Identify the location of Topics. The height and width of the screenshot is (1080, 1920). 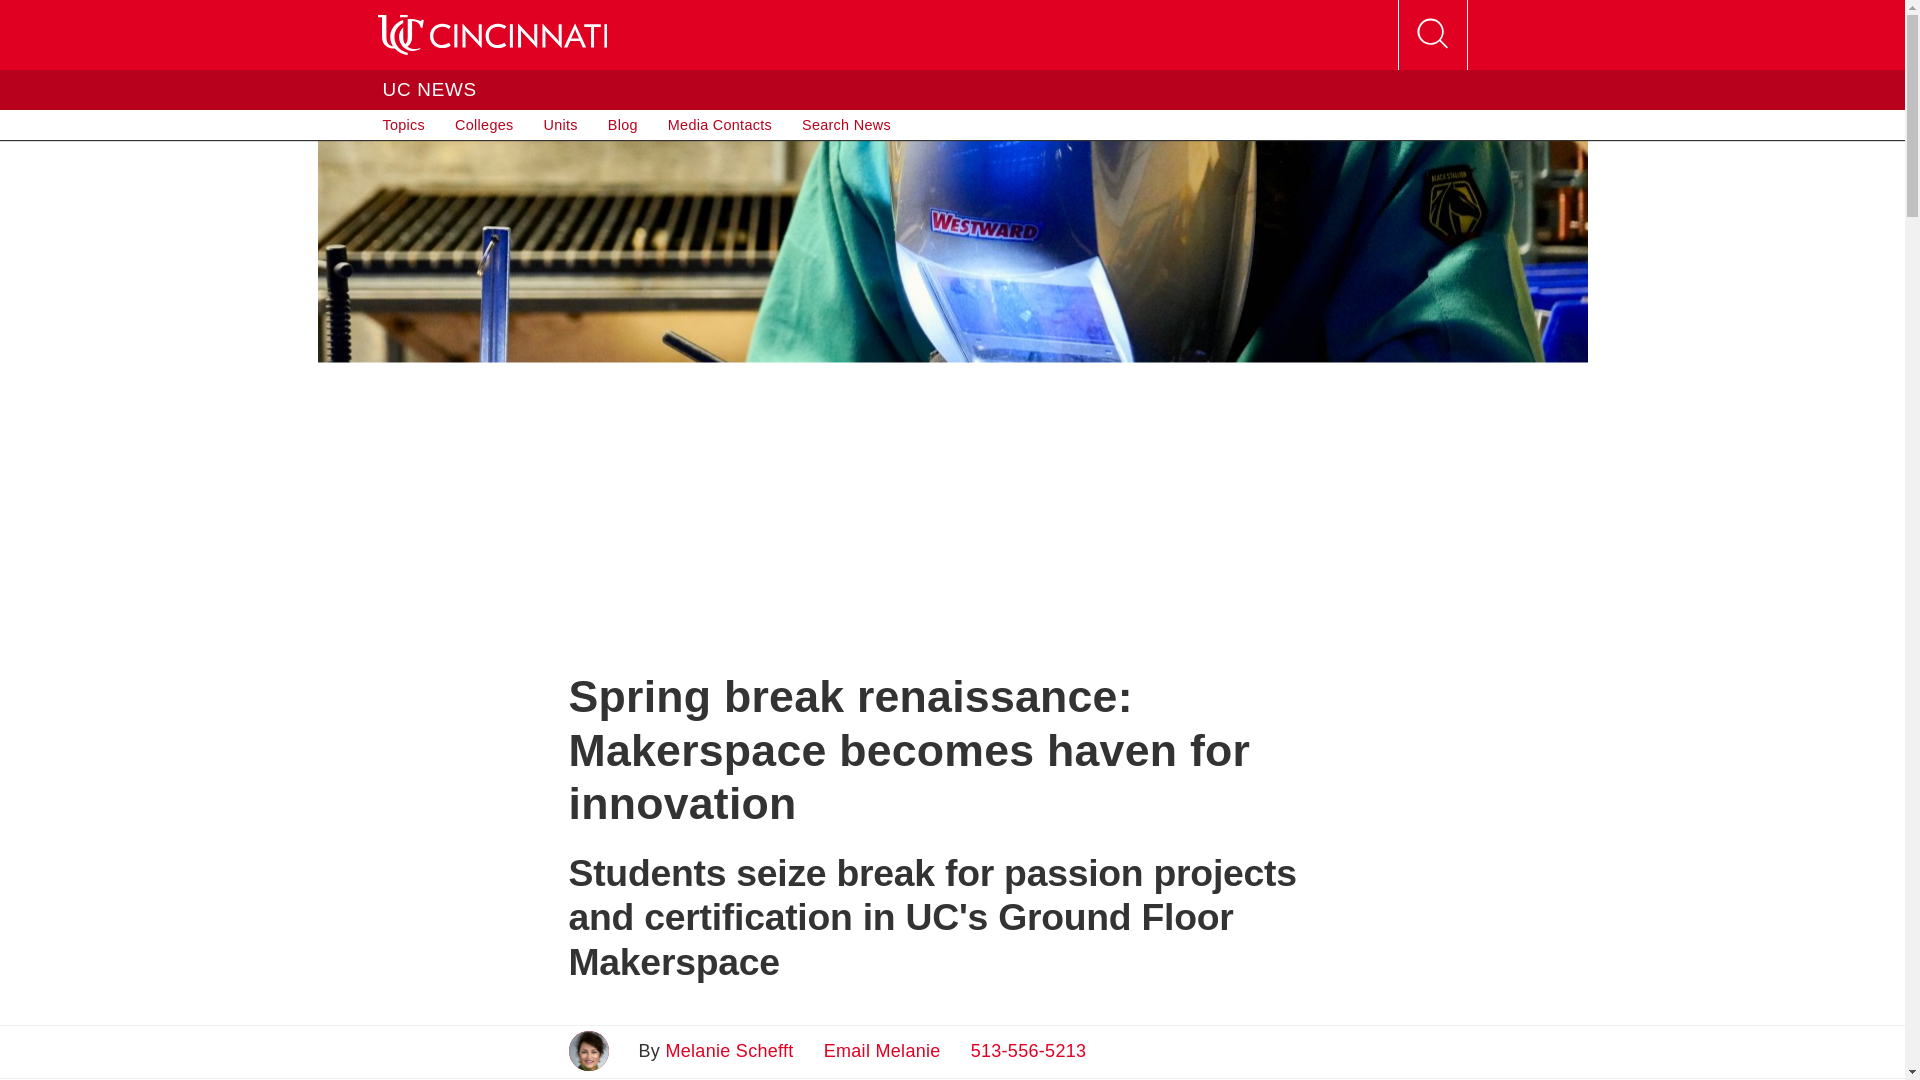
(404, 125).